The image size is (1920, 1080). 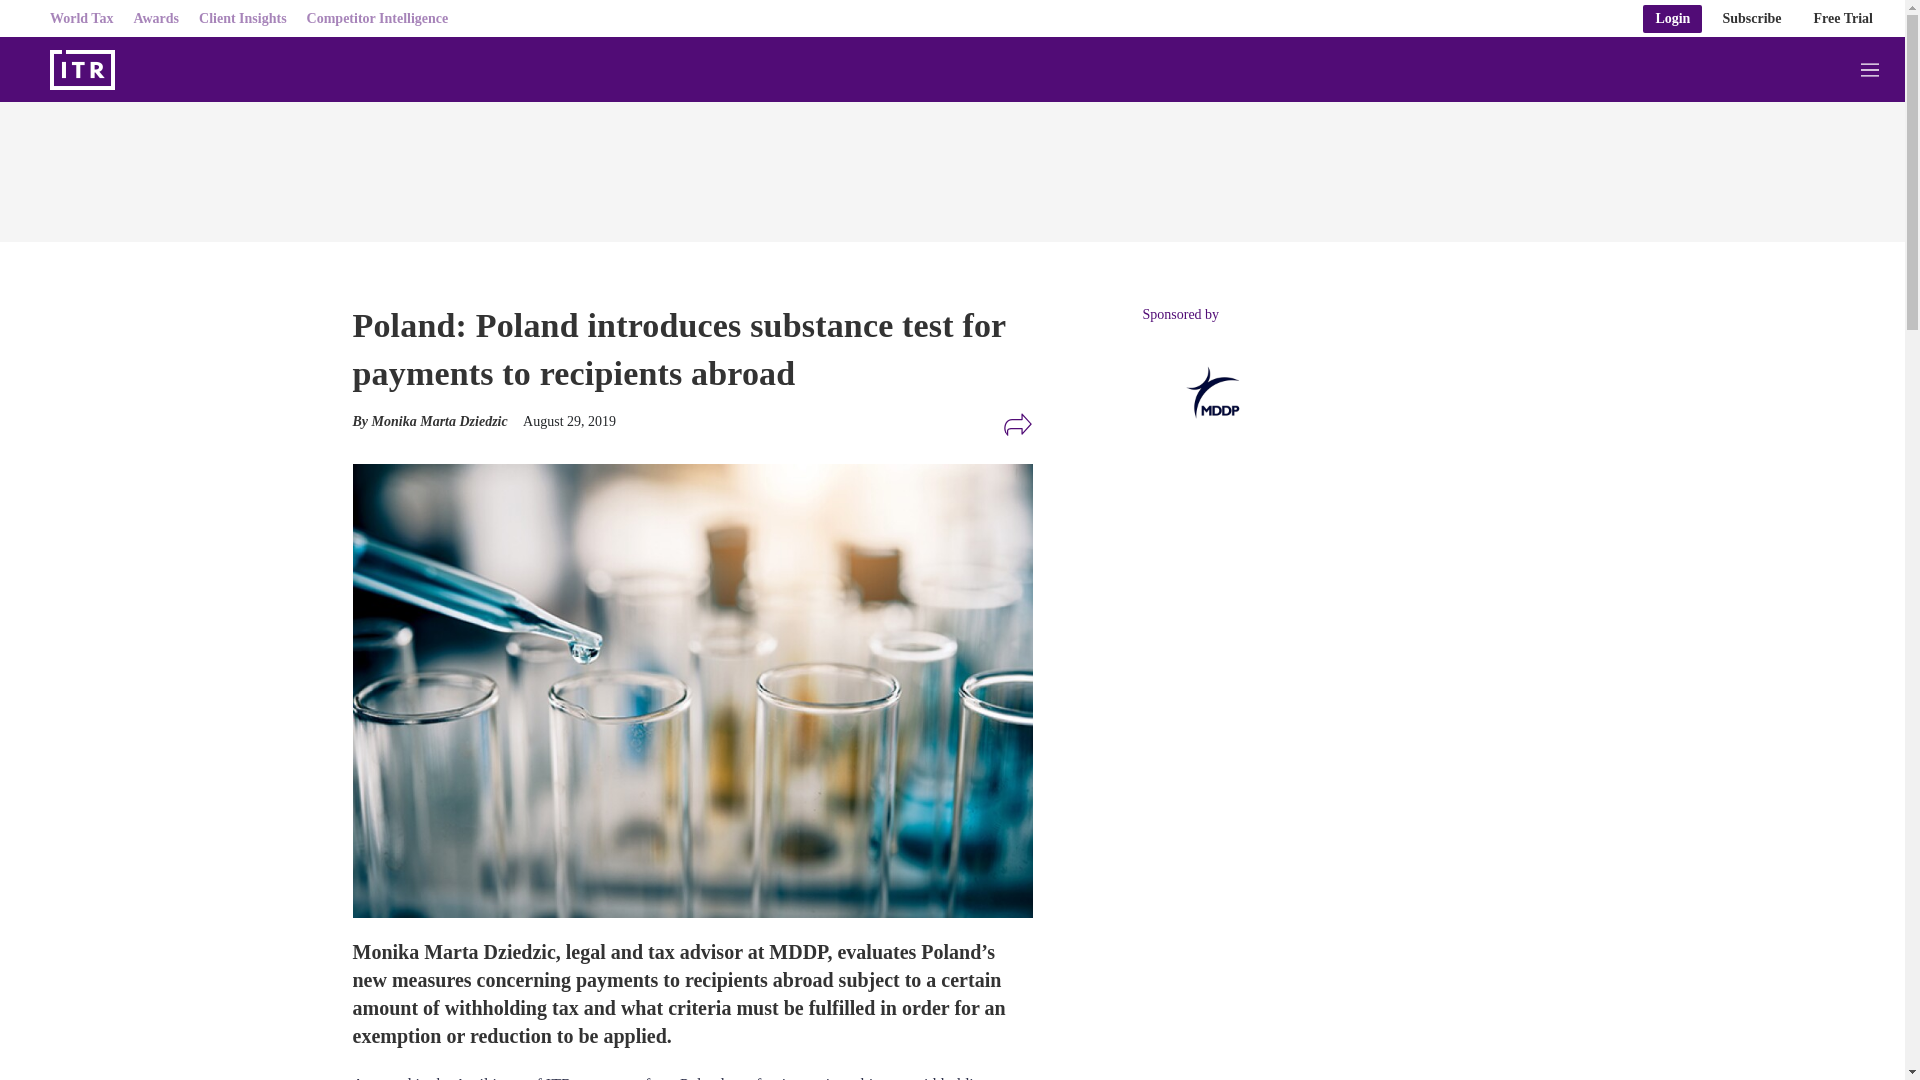 What do you see at coordinates (1017, 424) in the screenshot?
I see `Share` at bounding box center [1017, 424].